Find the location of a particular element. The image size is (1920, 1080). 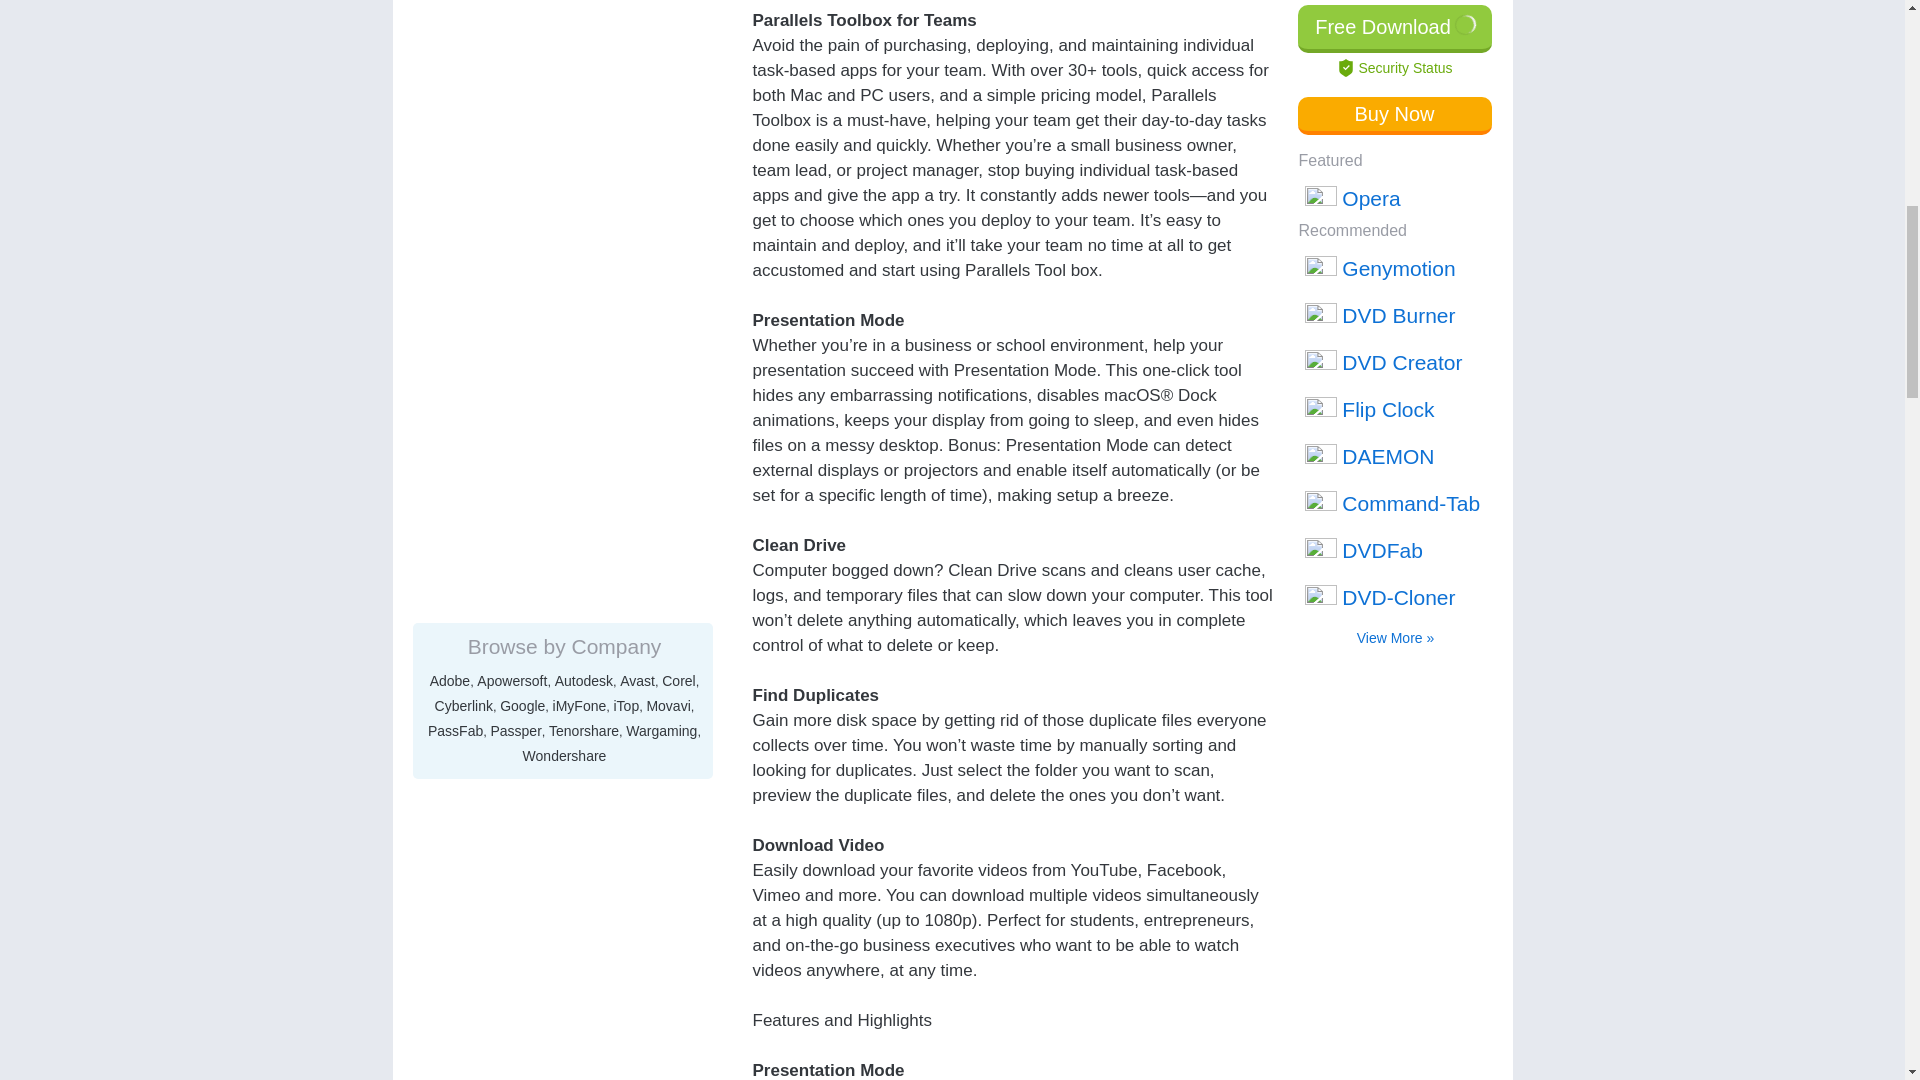

Google is located at coordinates (522, 140).